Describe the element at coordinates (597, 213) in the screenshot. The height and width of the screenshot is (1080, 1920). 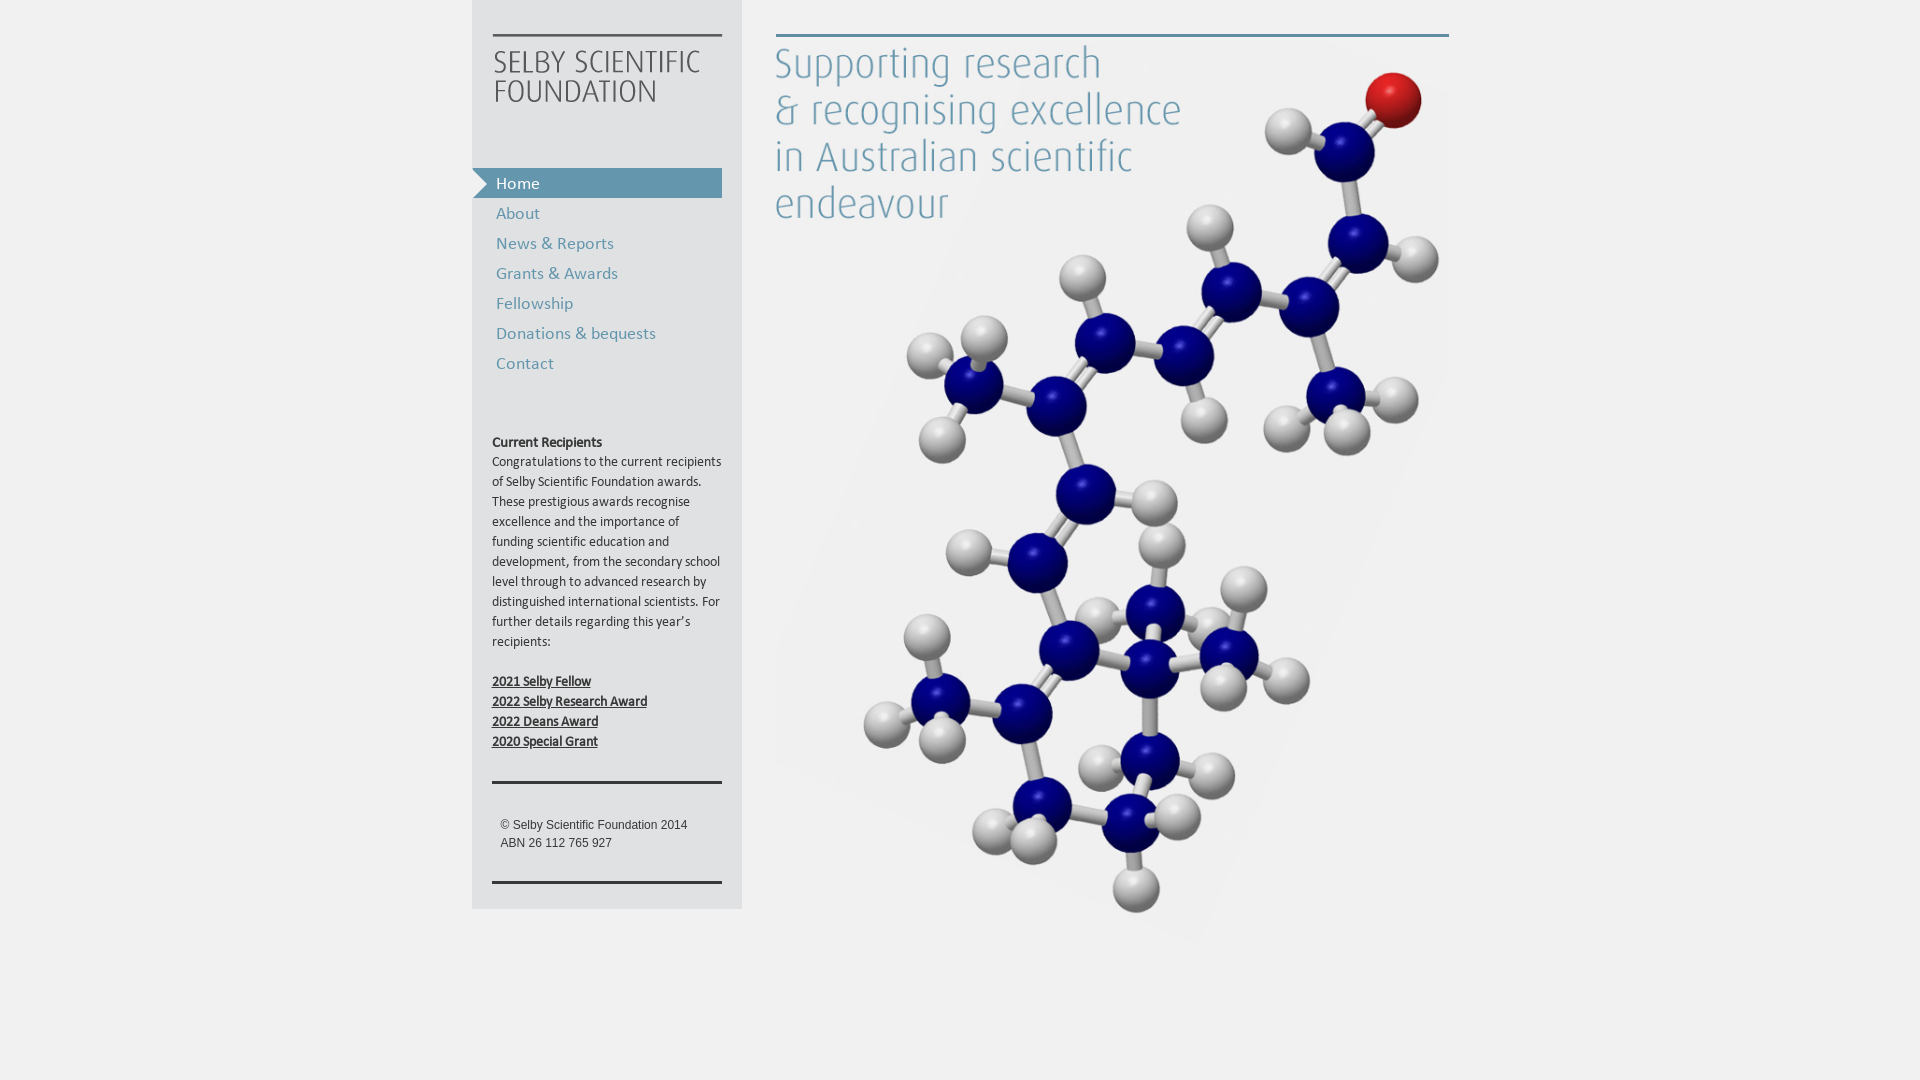
I see `About` at that location.